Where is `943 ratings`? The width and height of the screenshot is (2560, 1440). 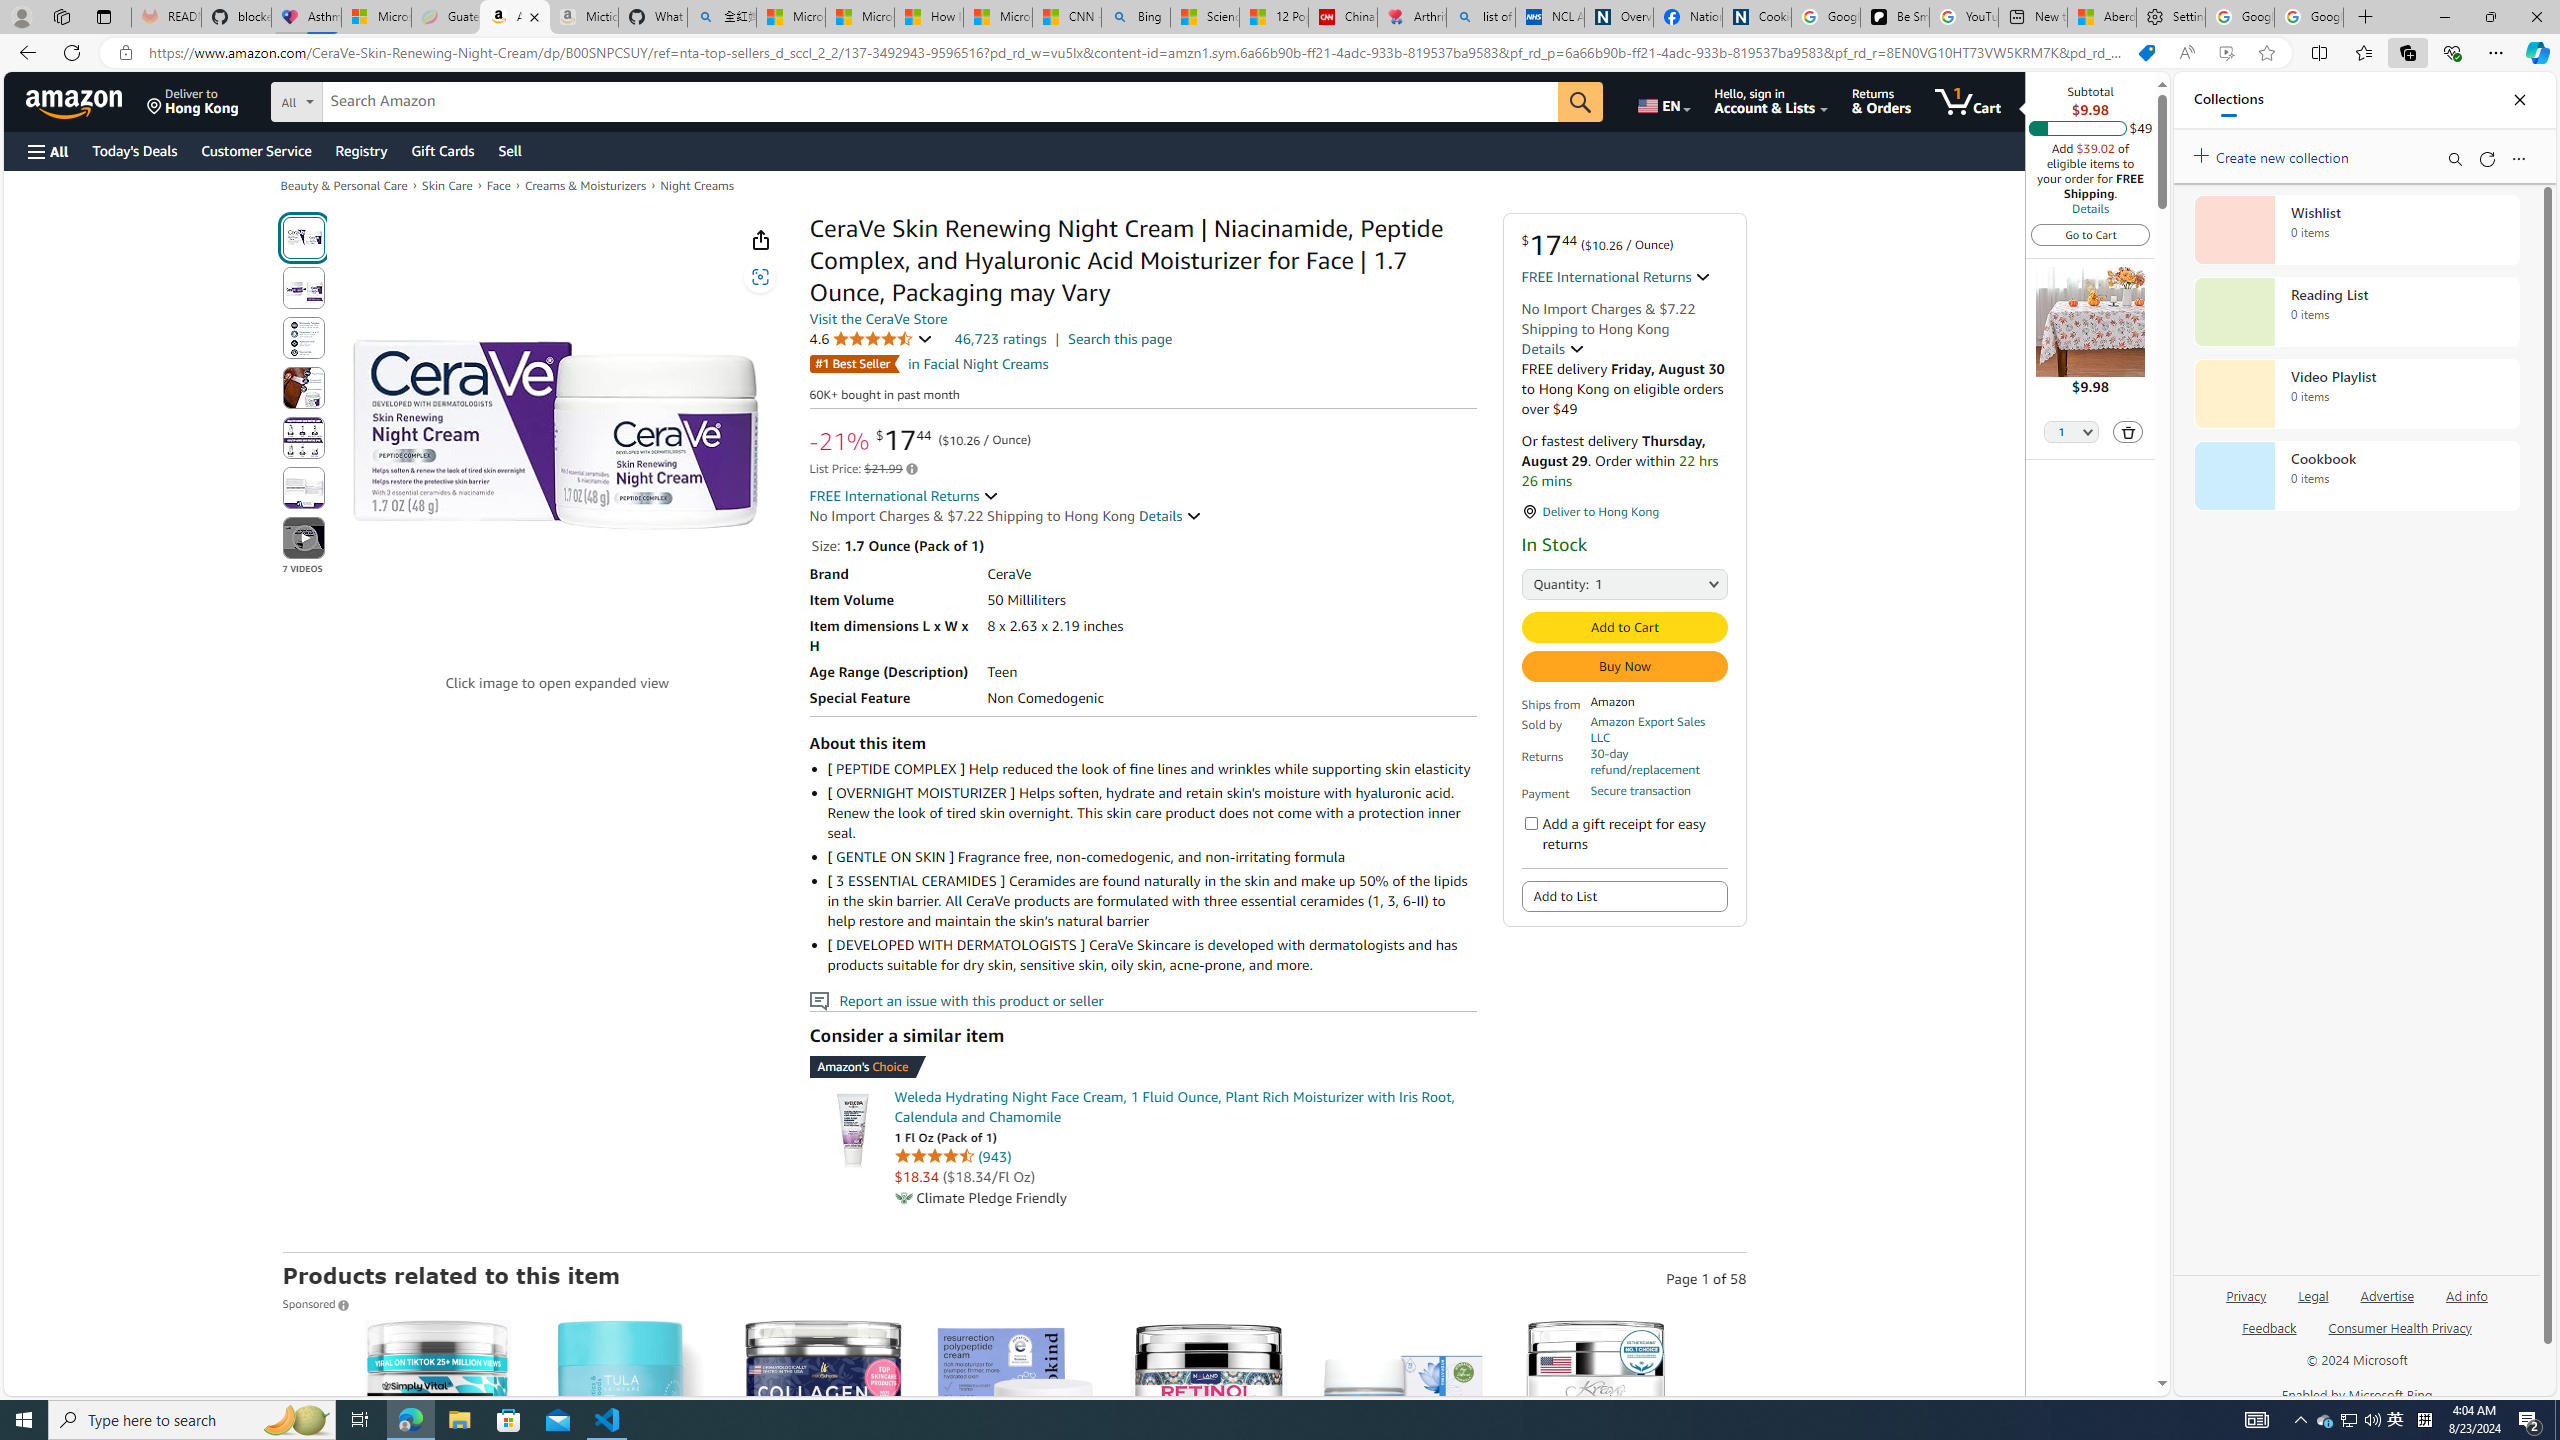
943 ratings is located at coordinates (994, 1156).